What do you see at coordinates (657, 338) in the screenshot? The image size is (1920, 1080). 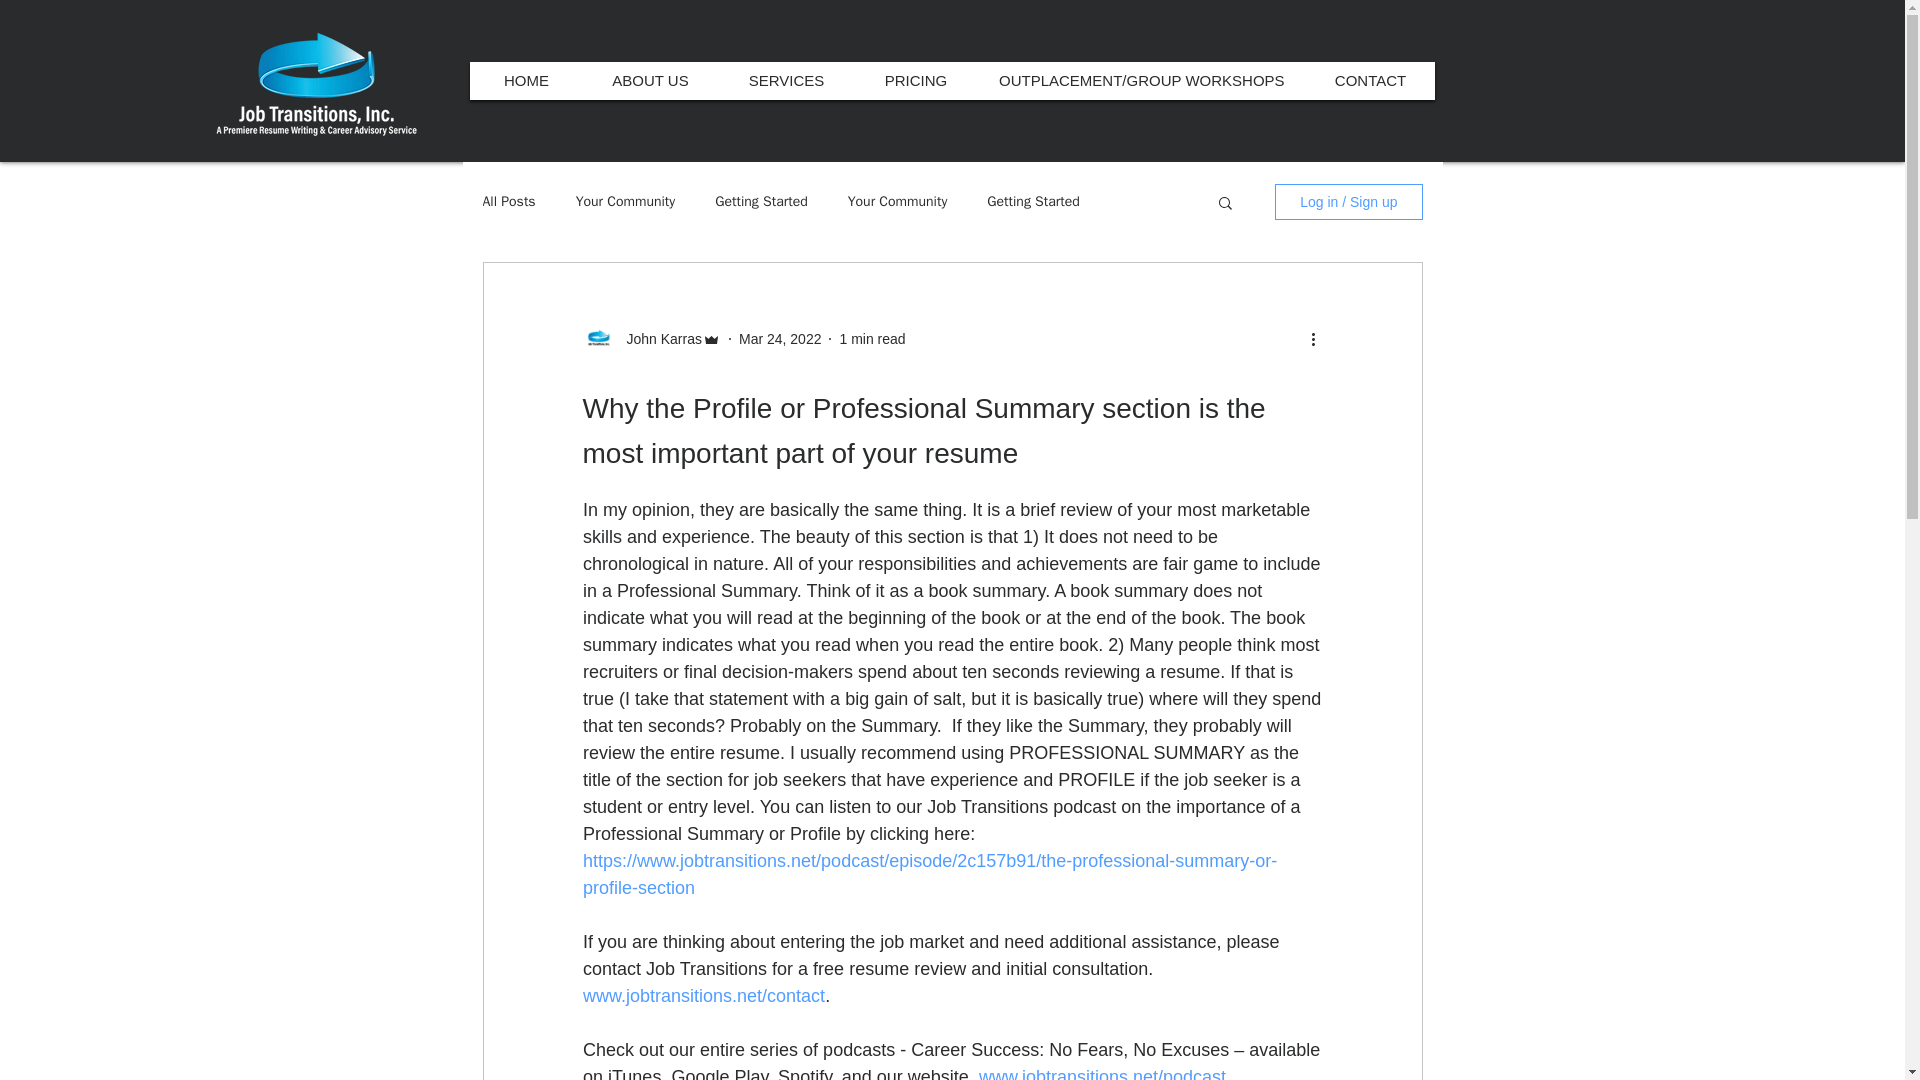 I see `John Karras` at bounding box center [657, 338].